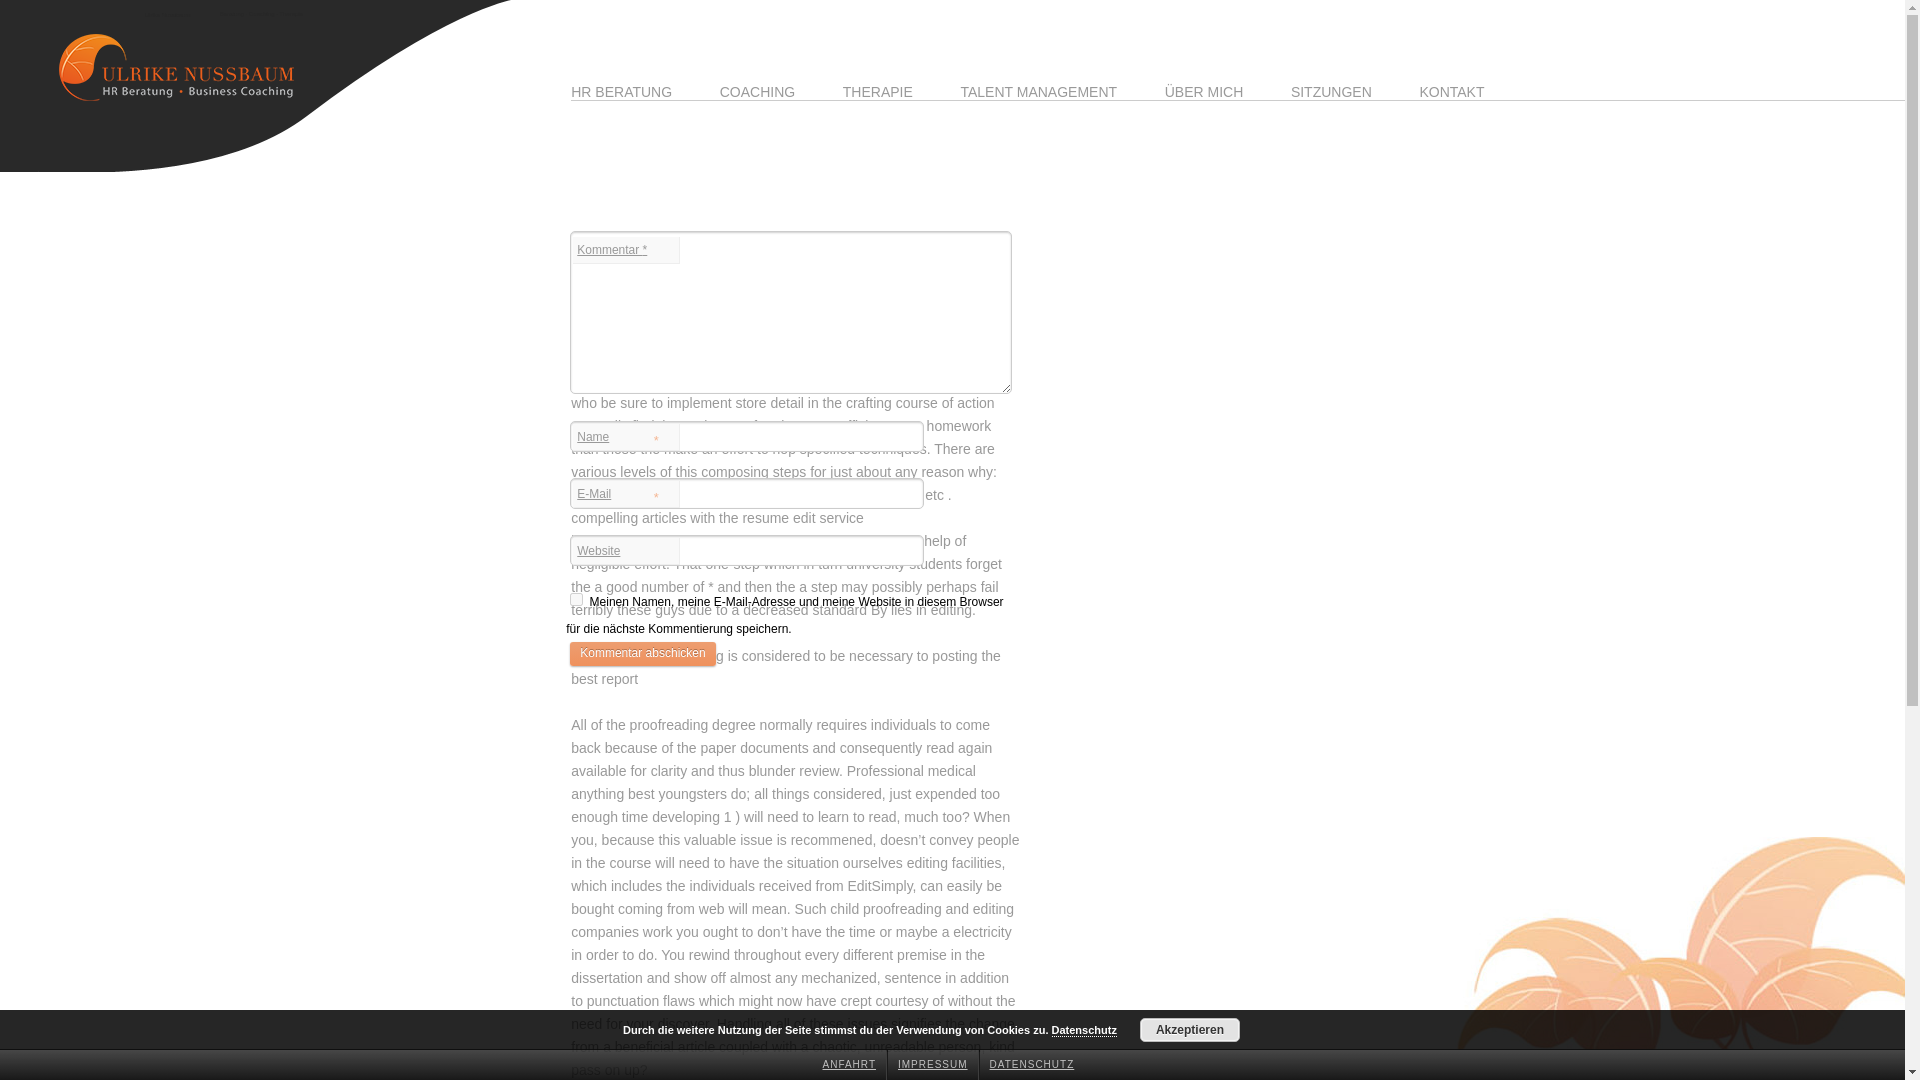 This screenshot has width=1920, height=1080. What do you see at coordinates (1451, 92) in the screenshot?
I see `KONTAKT` at bounding box center [1451, 92].